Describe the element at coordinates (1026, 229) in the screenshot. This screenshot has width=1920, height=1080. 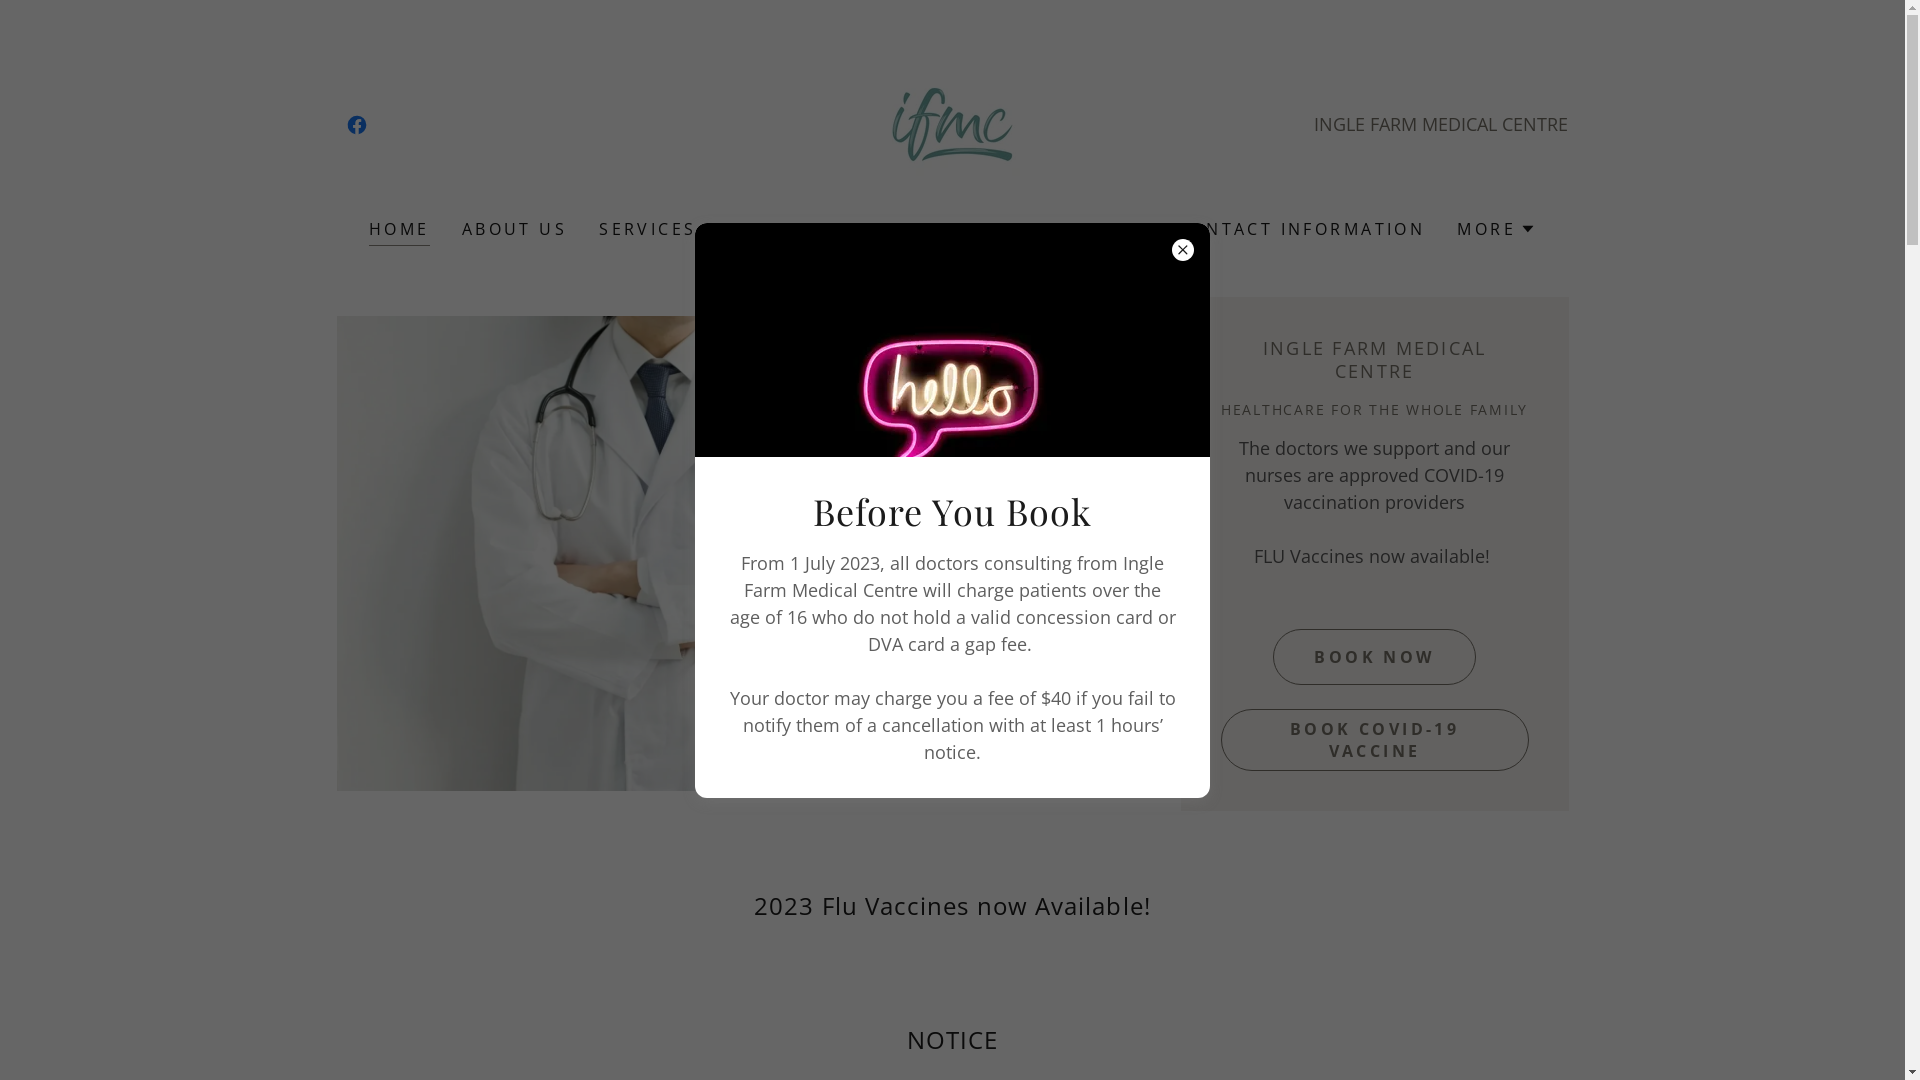
I see `PATIENT INFORMATION` at that location.